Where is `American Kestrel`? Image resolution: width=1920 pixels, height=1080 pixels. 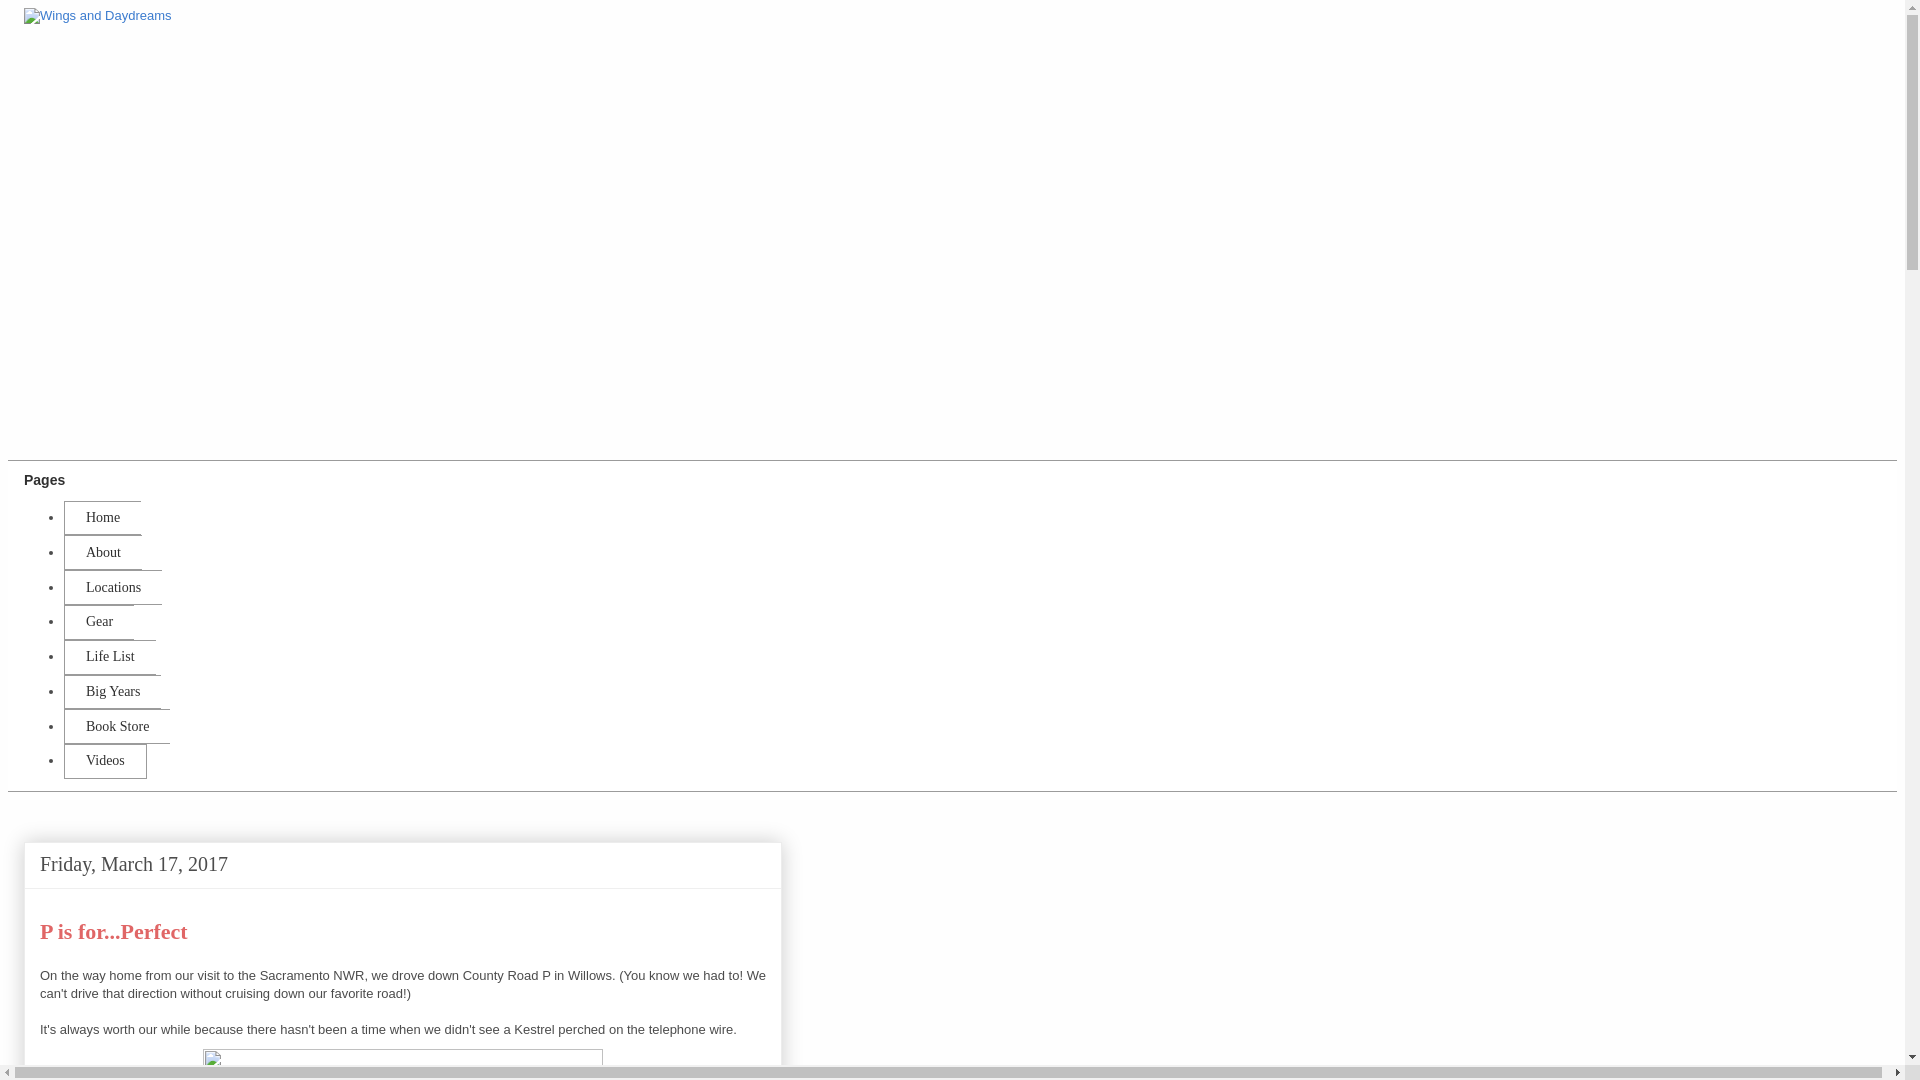 American Kestrel is located at coordinates (402, 1060).